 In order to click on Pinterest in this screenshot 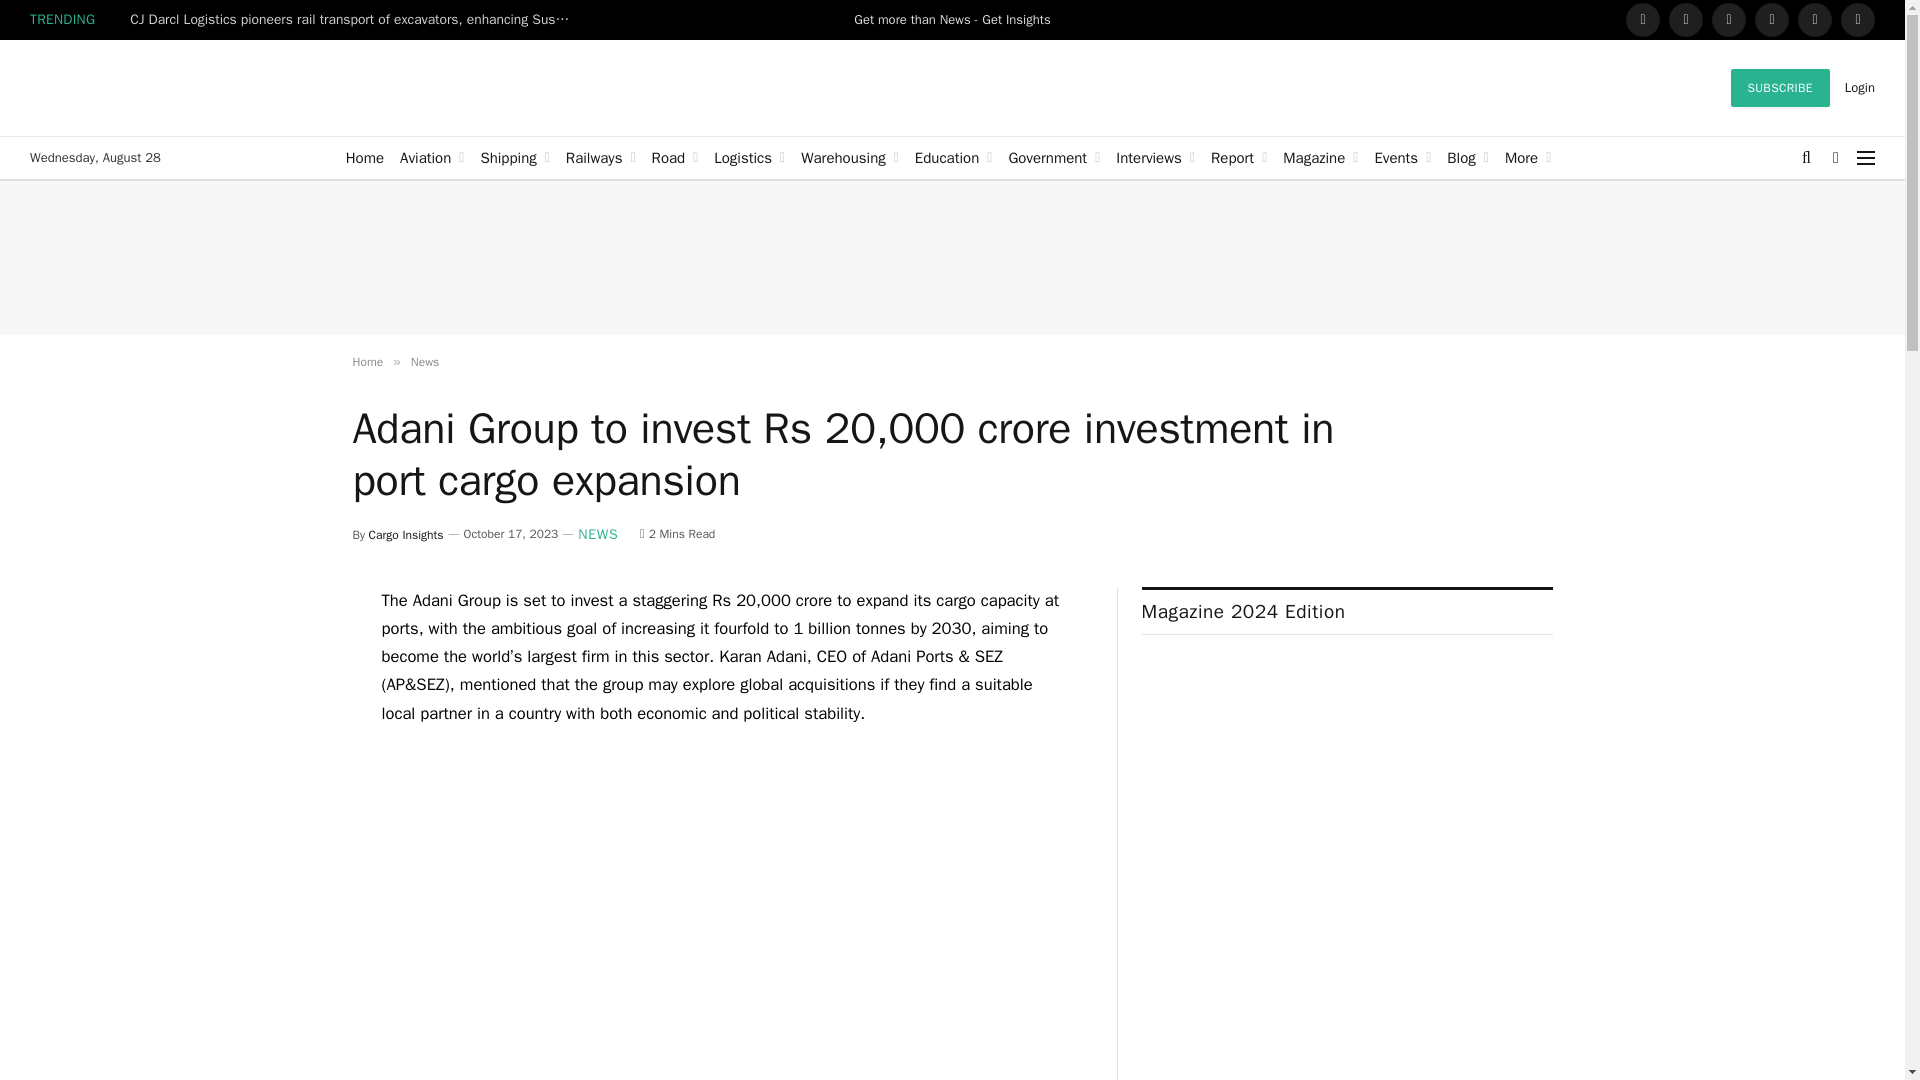, I will do `click(1814, 20)`.